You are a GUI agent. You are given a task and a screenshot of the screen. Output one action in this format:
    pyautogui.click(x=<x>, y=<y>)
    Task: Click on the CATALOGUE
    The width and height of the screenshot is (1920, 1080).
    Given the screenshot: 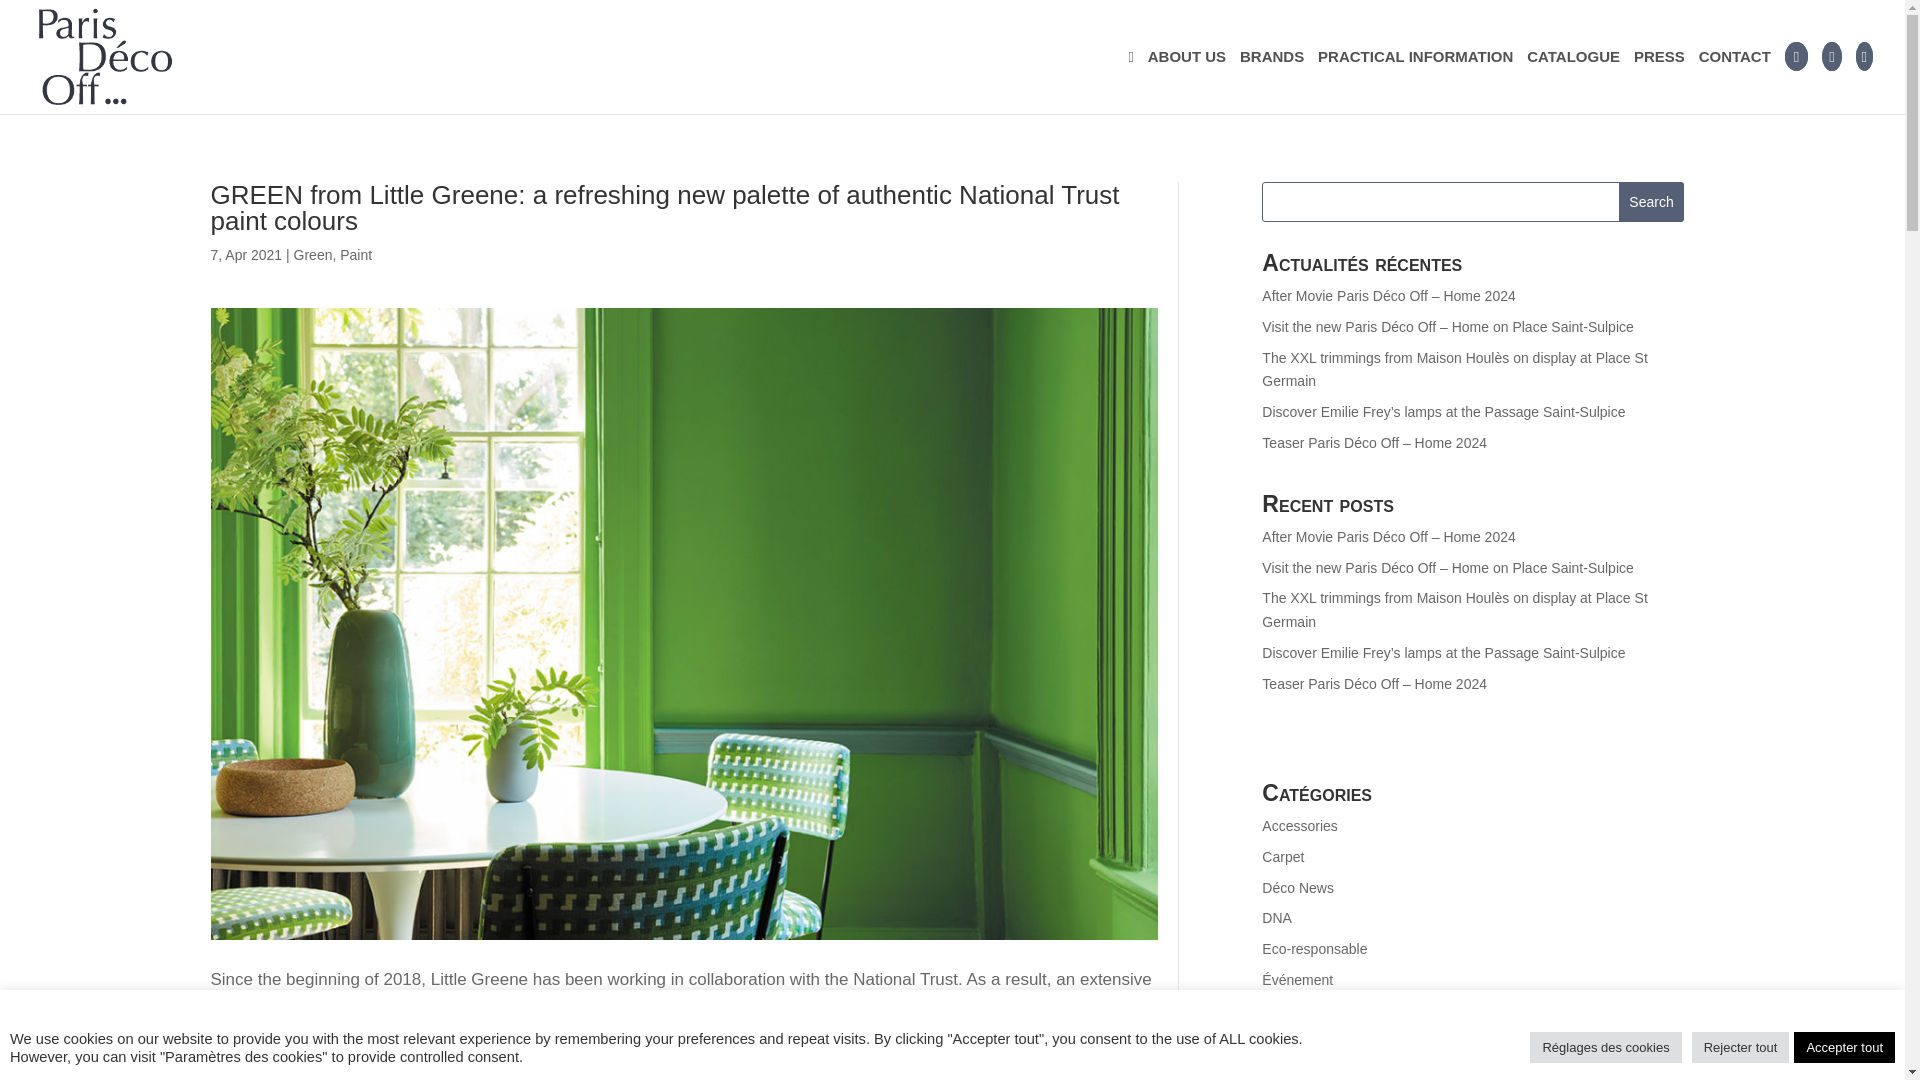 What is the action you would take?
    pyautogui.click(x=1573, y=82)
    